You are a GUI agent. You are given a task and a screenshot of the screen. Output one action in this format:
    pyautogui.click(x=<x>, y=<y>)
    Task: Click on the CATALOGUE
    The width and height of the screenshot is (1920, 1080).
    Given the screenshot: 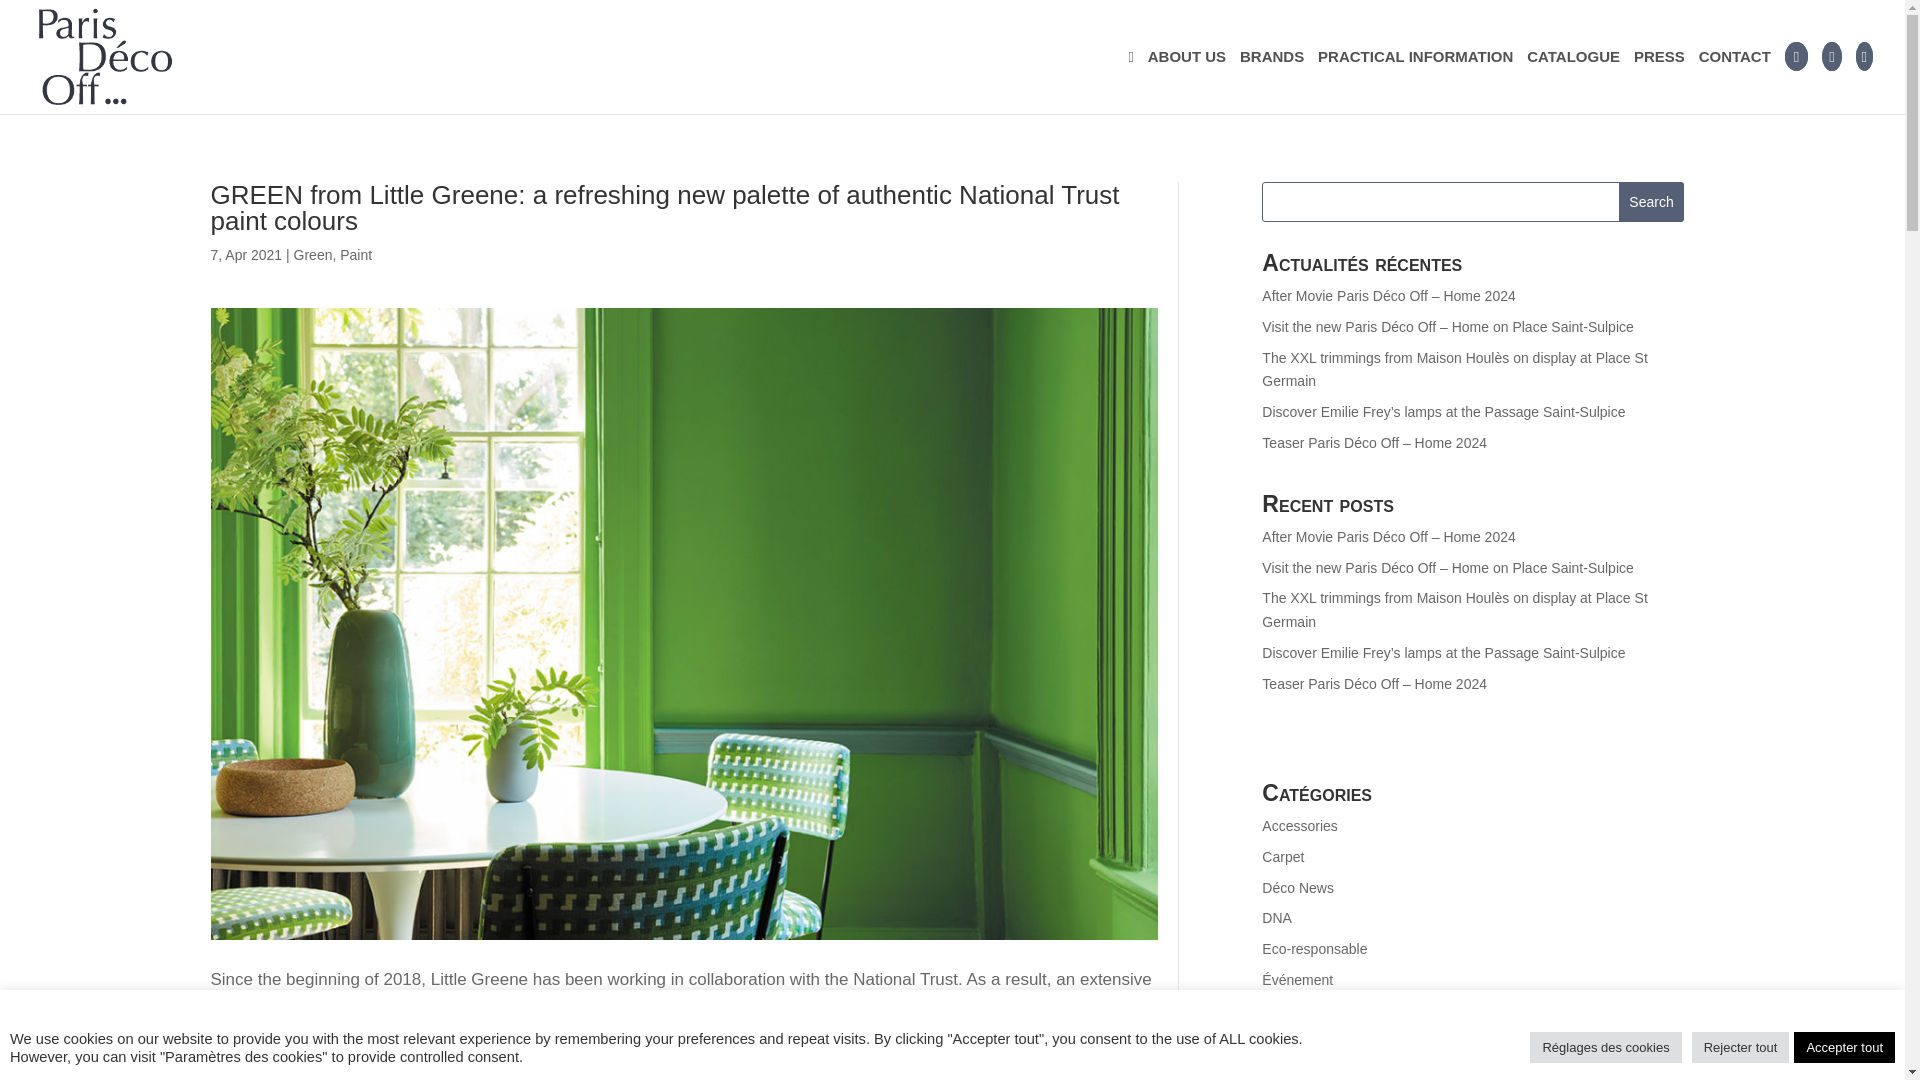 What is the action you would take?
    pyautogui.click(x=1573, y=82)
    